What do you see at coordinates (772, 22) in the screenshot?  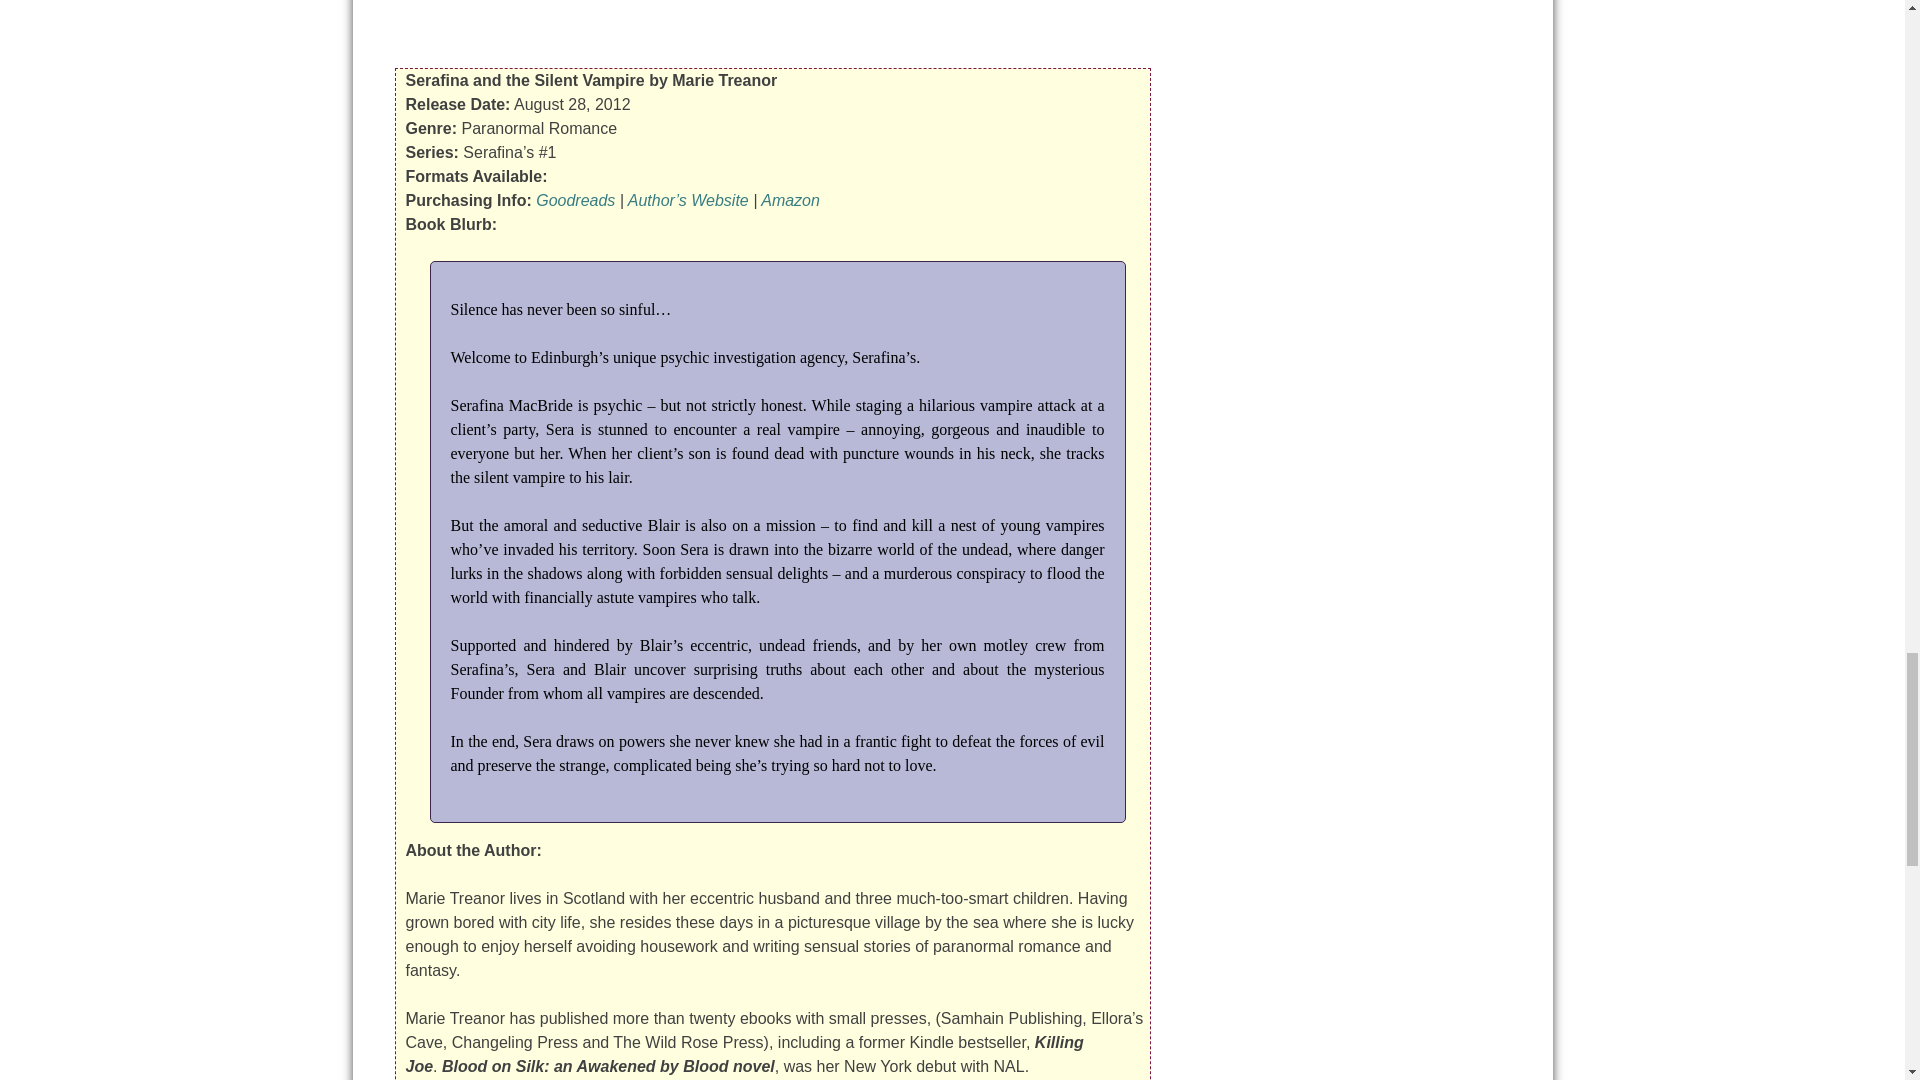 I see `SerafinaAndTheSilentVampire` at bounding box center [772, 22].